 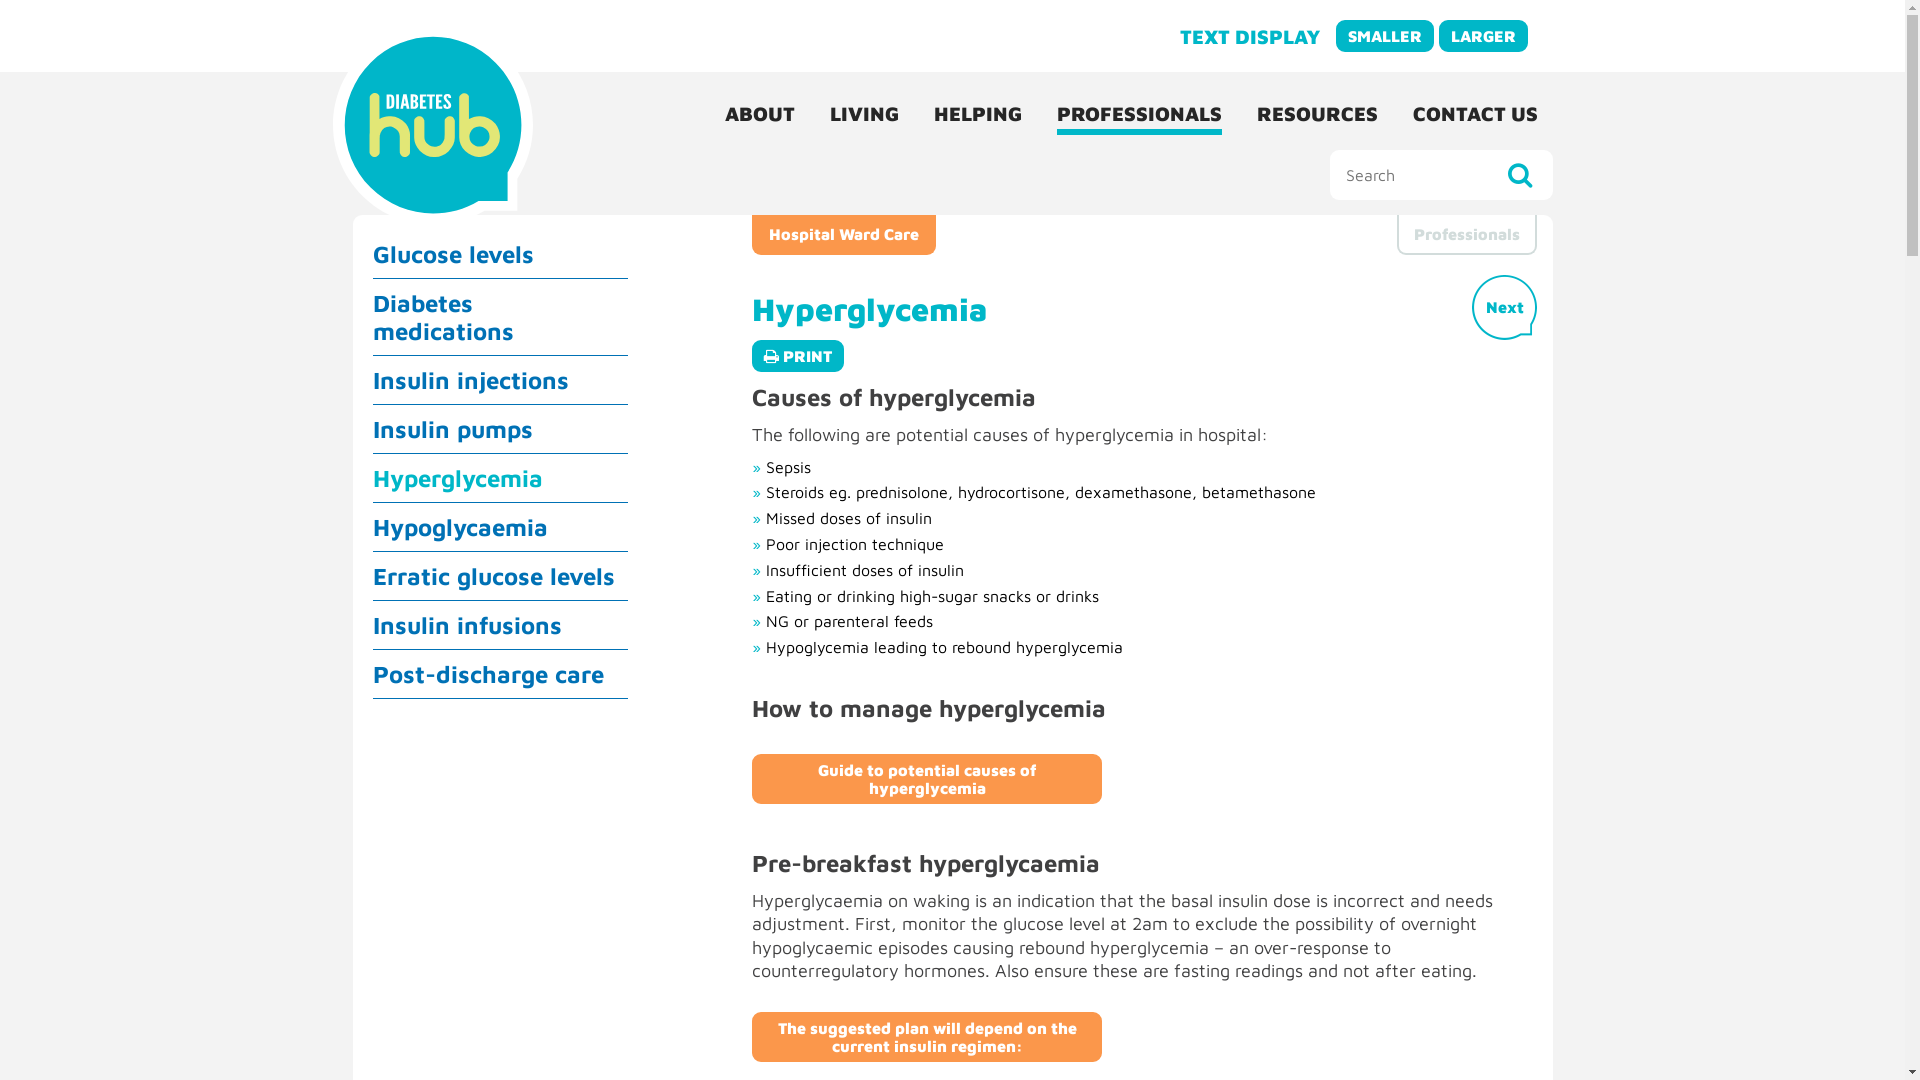 I want to click on Insulin injections, so click(x=500, y=380).